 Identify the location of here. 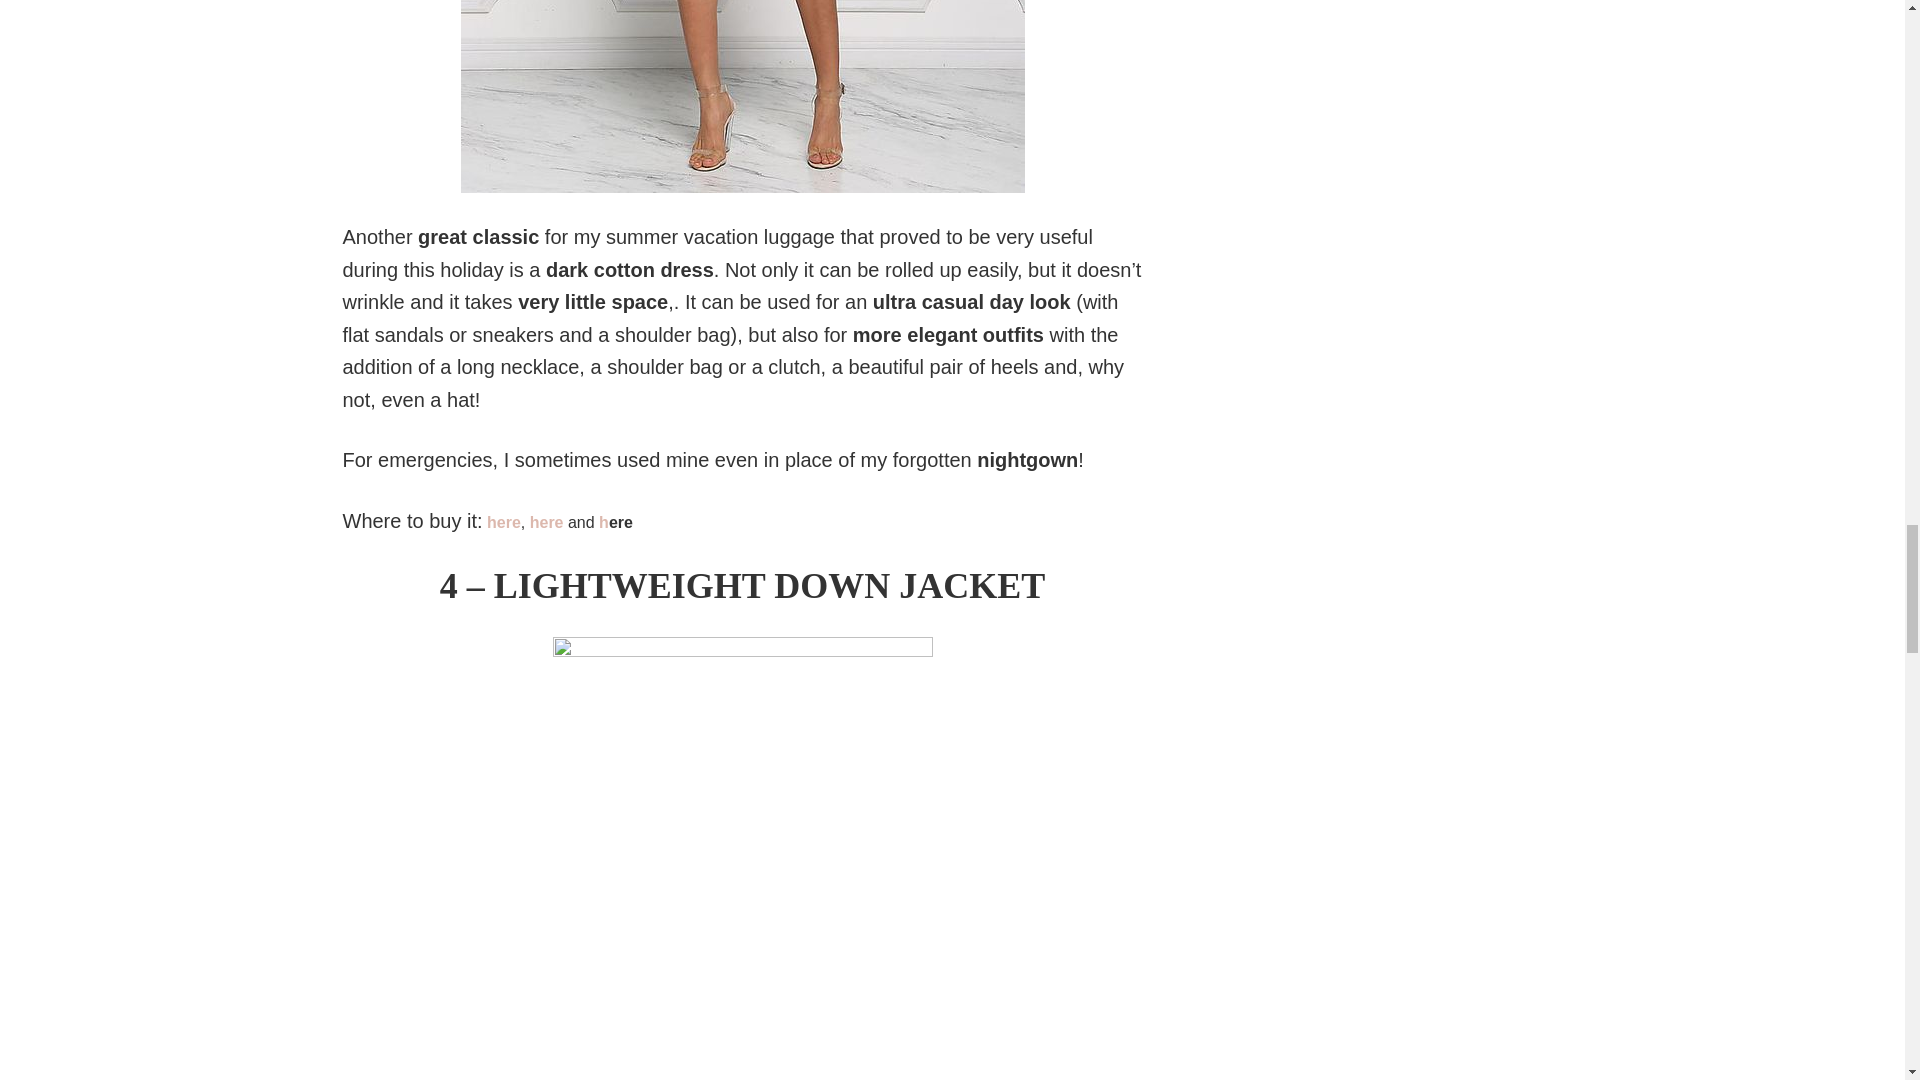
(548, 522).